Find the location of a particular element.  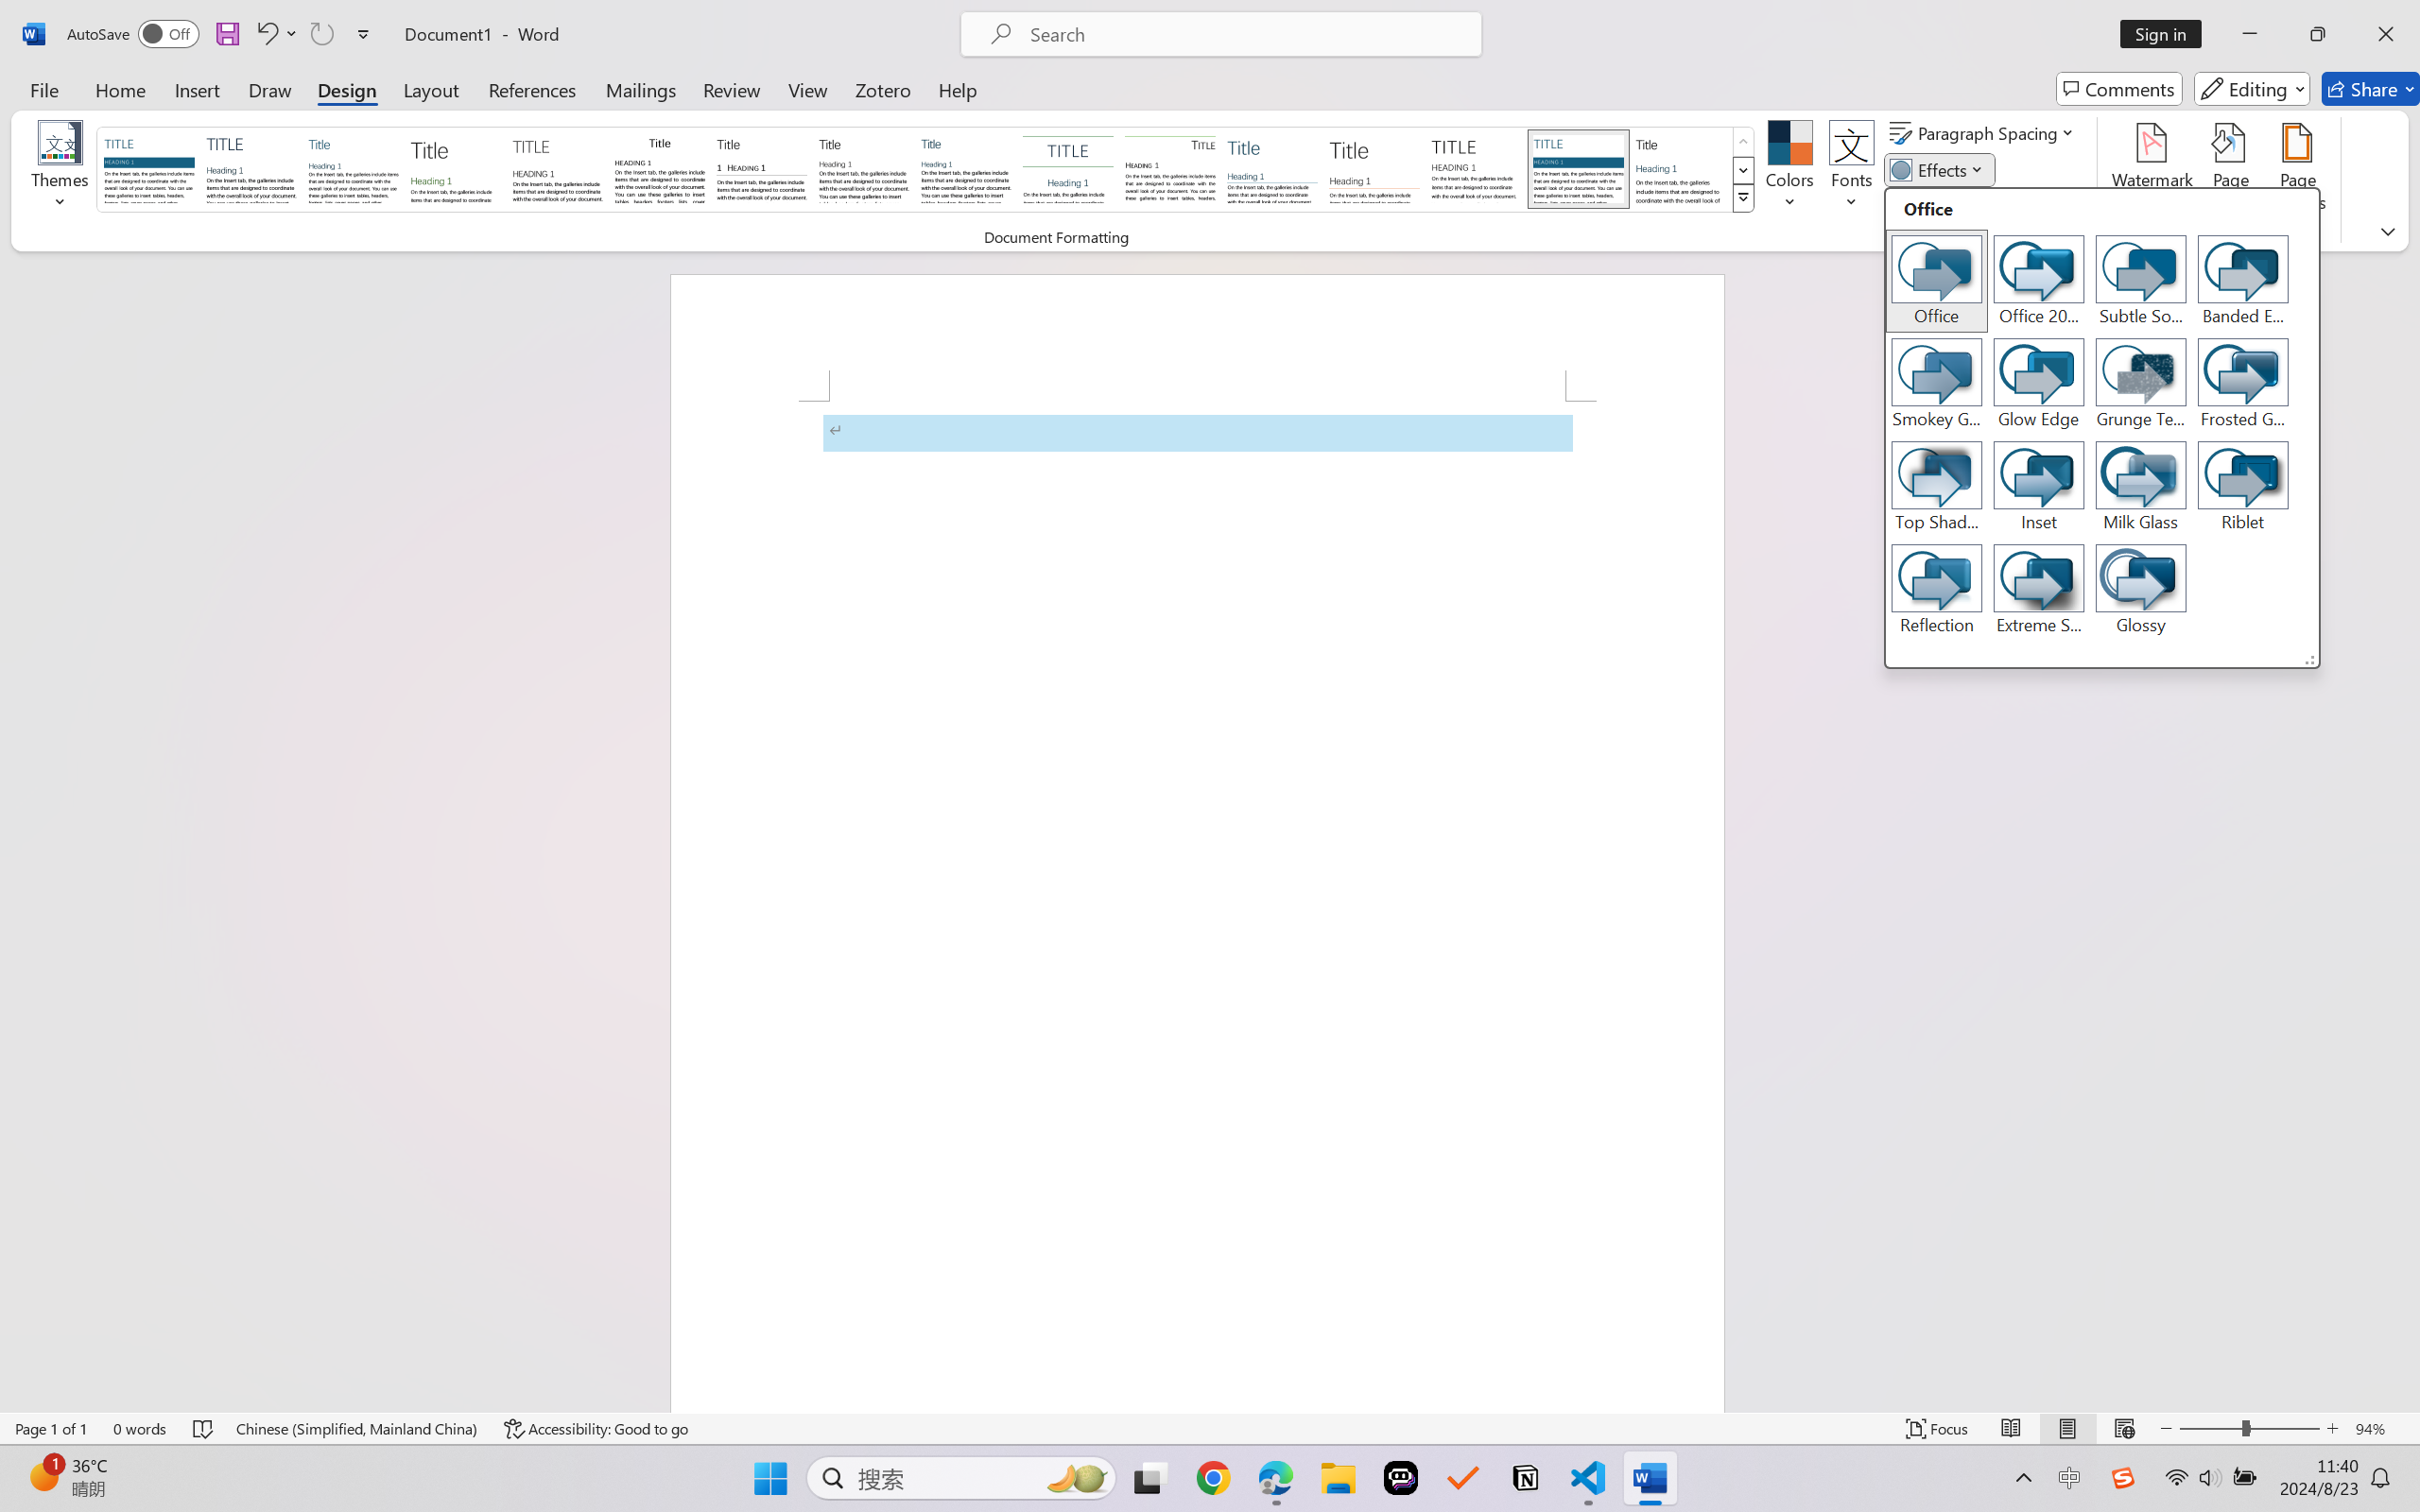

Themes is located at coordinates (60, 170).